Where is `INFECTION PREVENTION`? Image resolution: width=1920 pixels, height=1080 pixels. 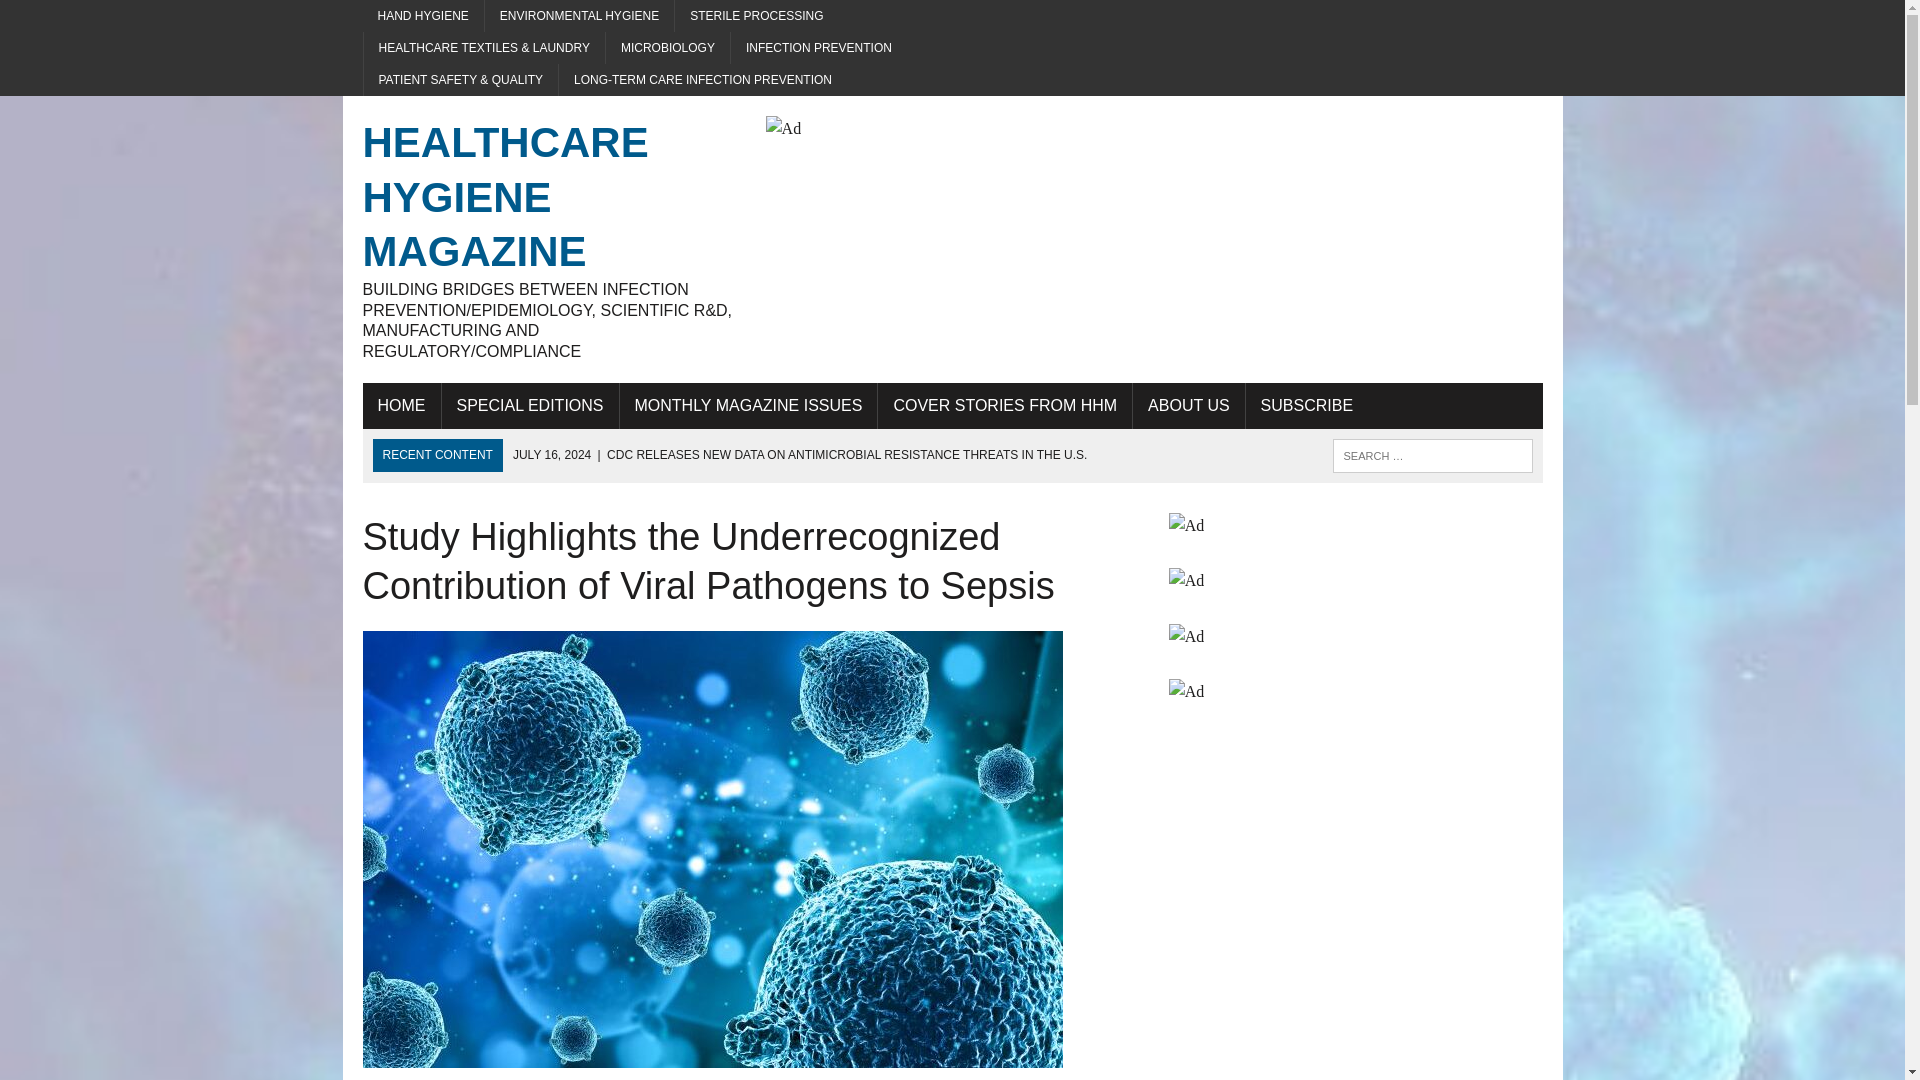 INFECTION PREVENTION is located at coordinates (818, 48).